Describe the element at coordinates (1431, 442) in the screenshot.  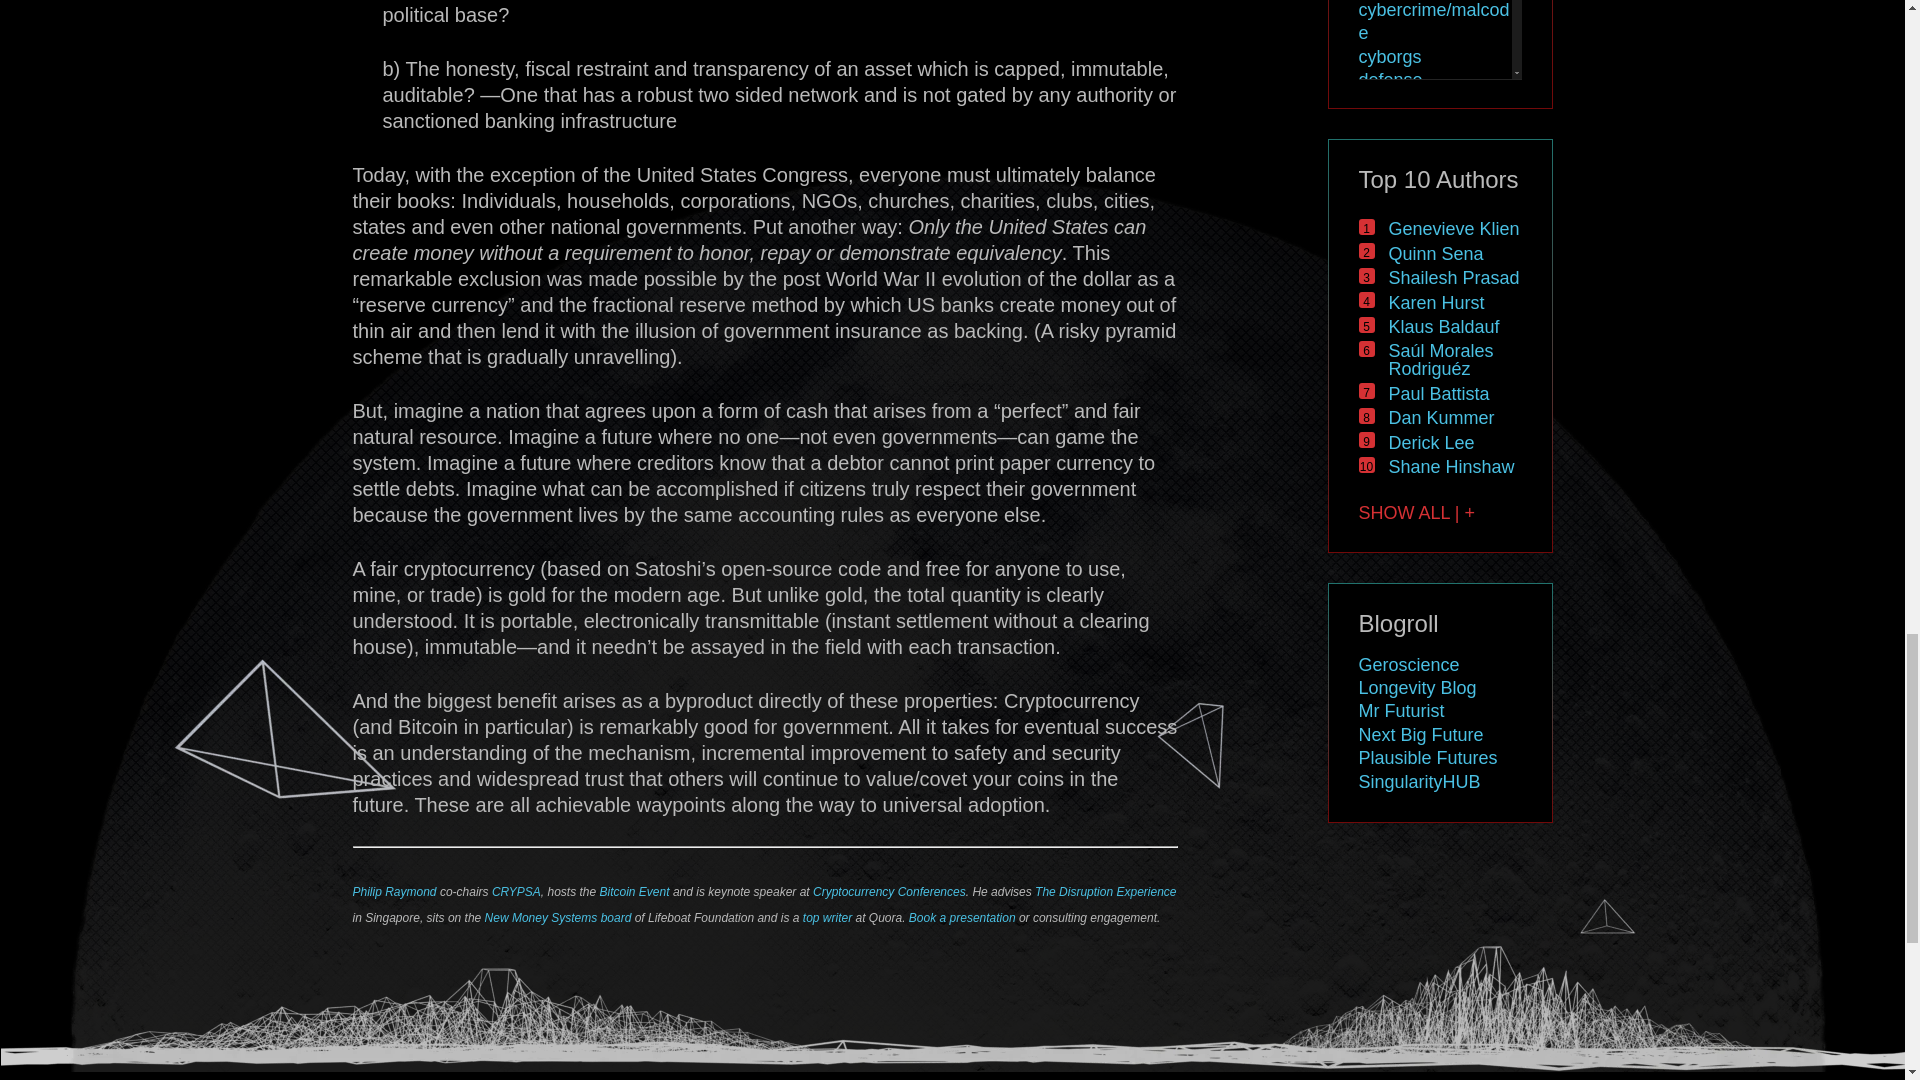
I see `1371 posts by Derick Lee` at that location.